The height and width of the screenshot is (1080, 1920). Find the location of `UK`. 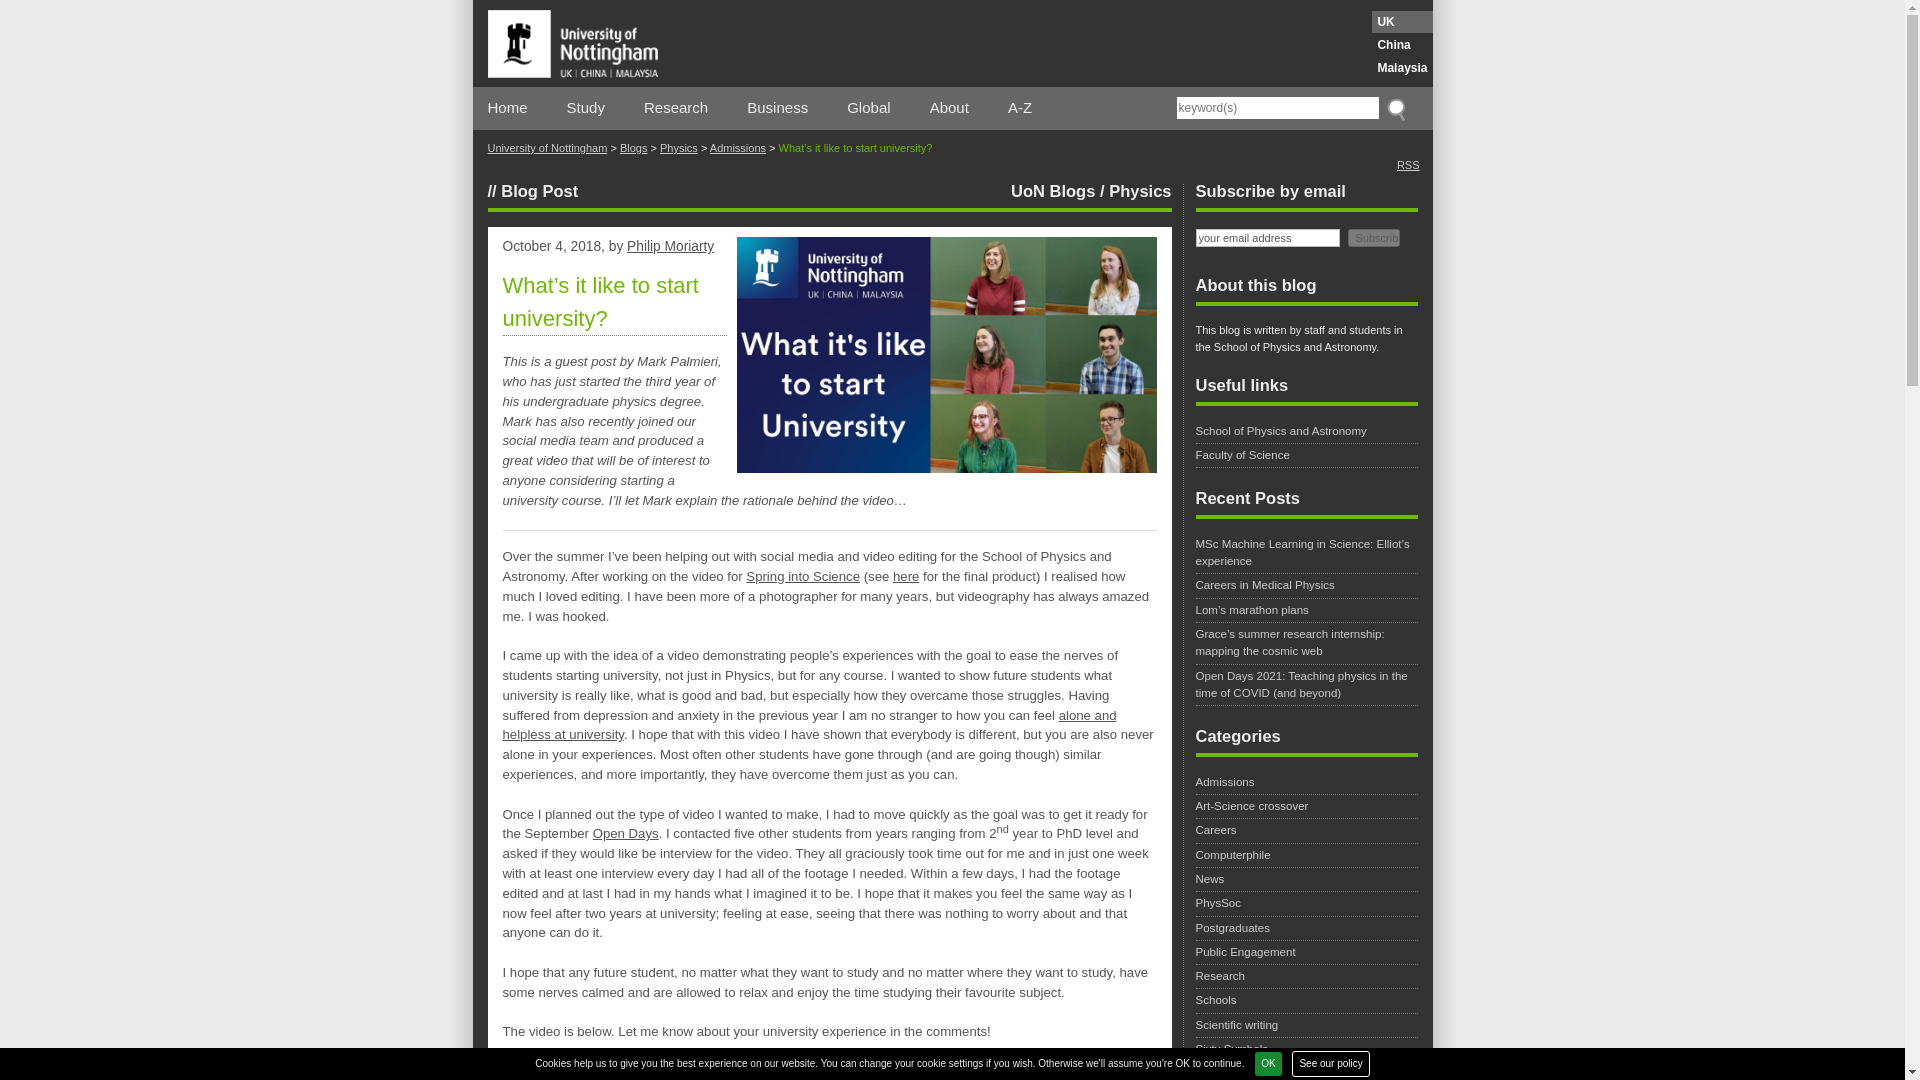

UK is located at coordinates (1402, 22).